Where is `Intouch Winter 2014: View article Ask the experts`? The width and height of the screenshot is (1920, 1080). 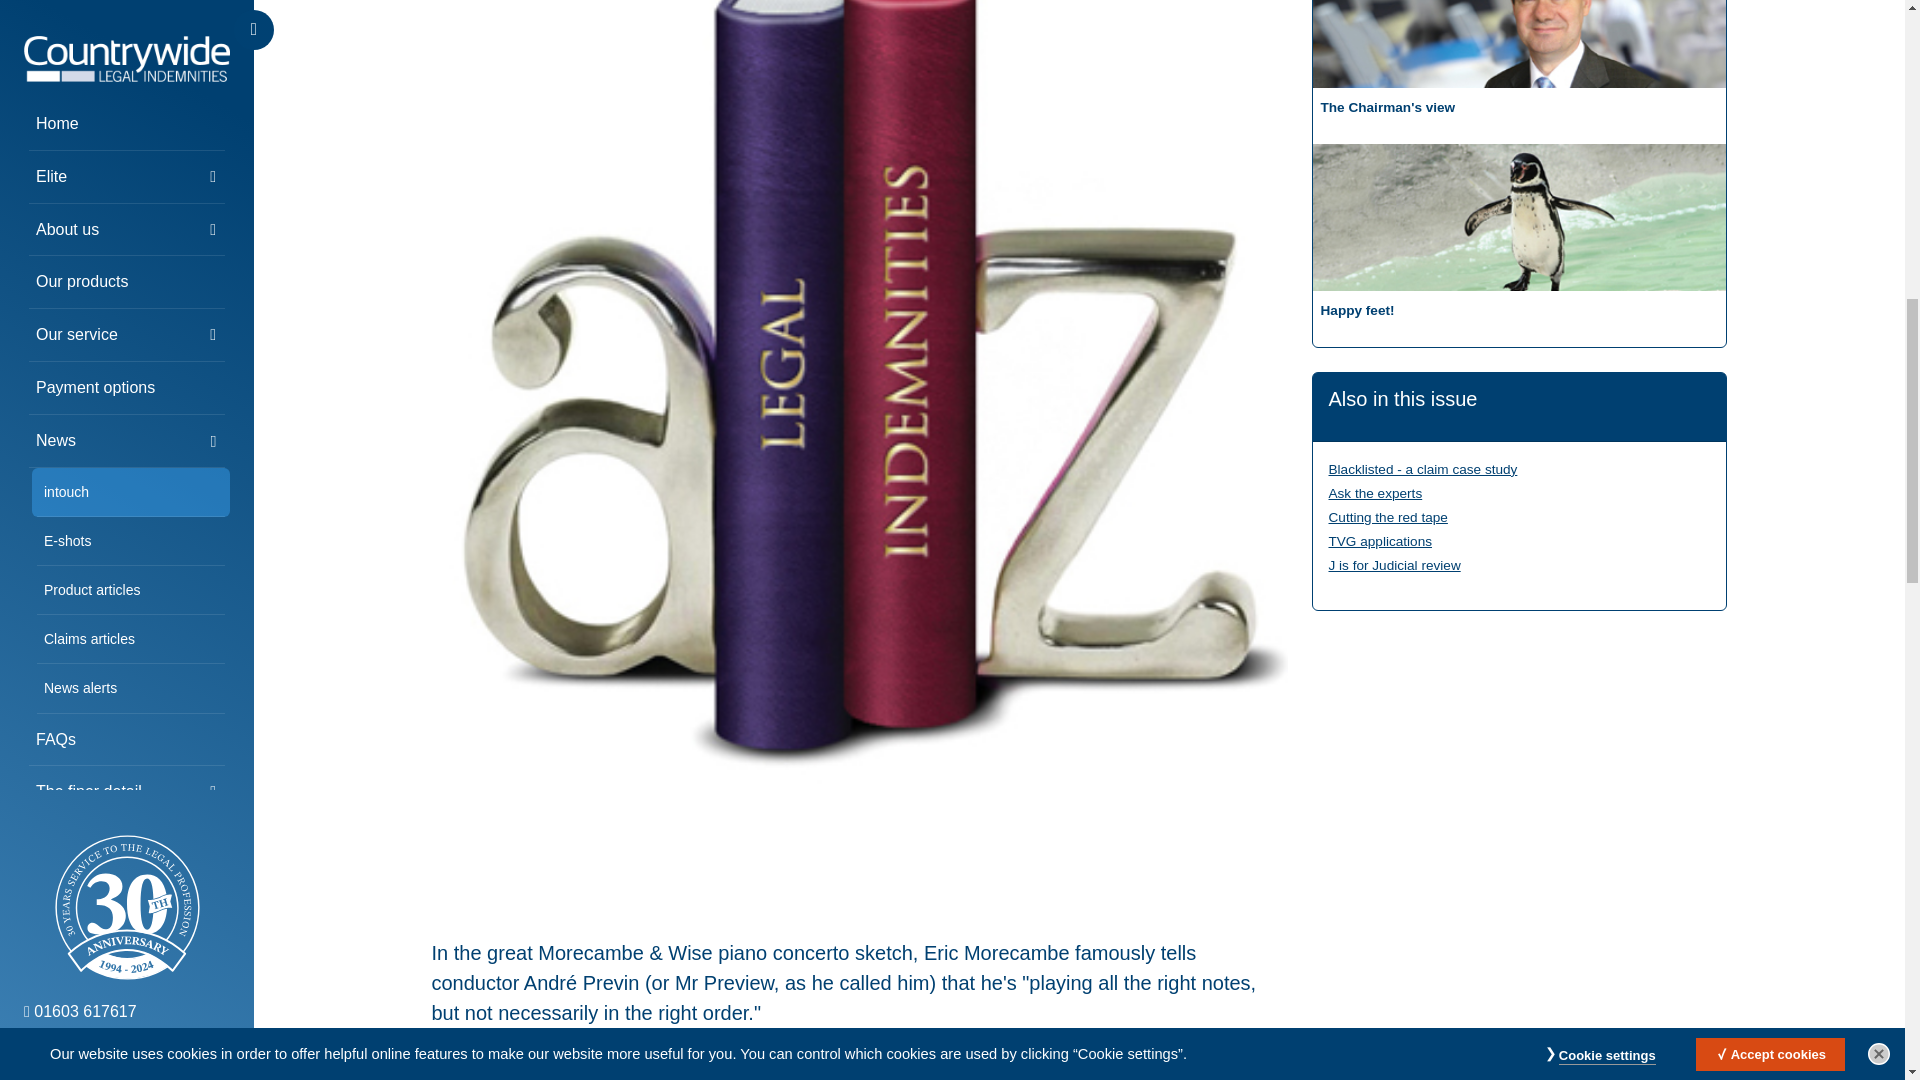
Intouch Winter 2014: View article Ask the experts is located at coordinates (1375, 494).